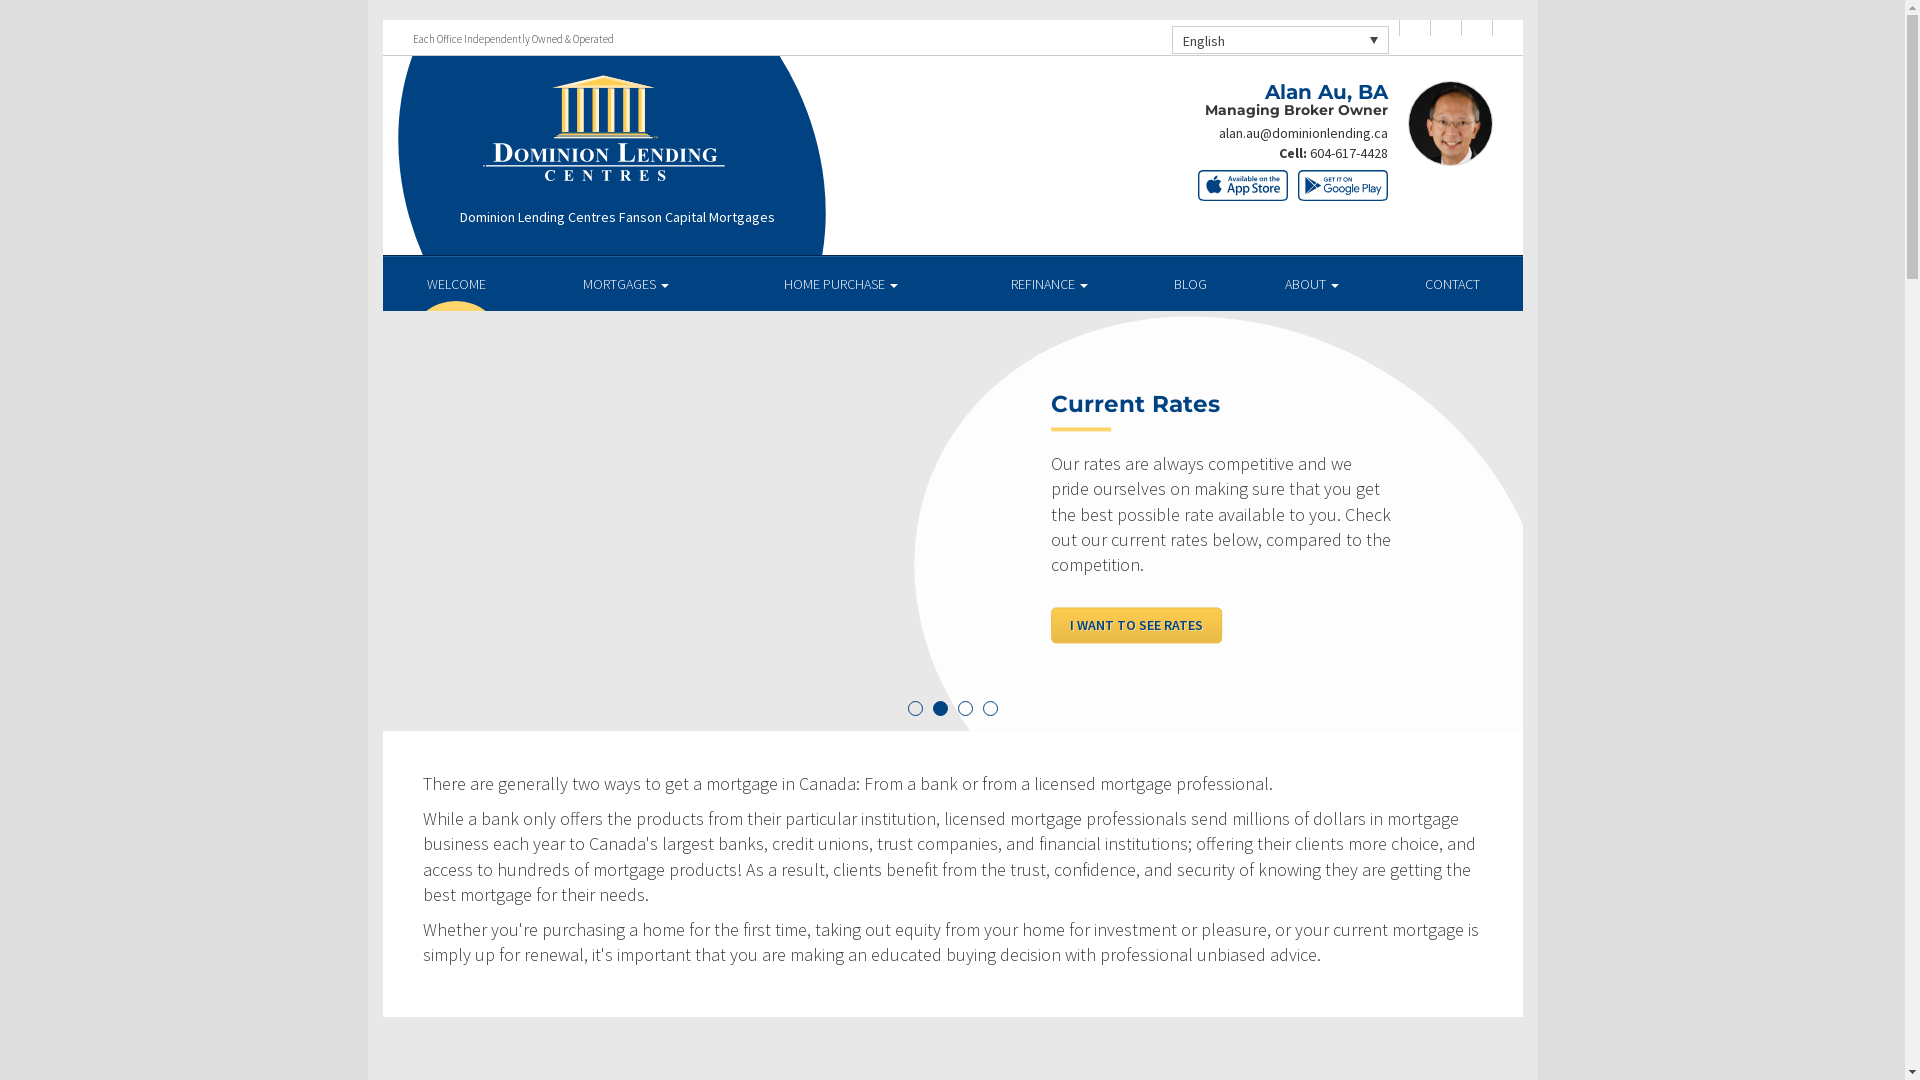 The height and width of the screenshot is (1080, 1920). I want to click on MORTGAGES, so click(626, 284).